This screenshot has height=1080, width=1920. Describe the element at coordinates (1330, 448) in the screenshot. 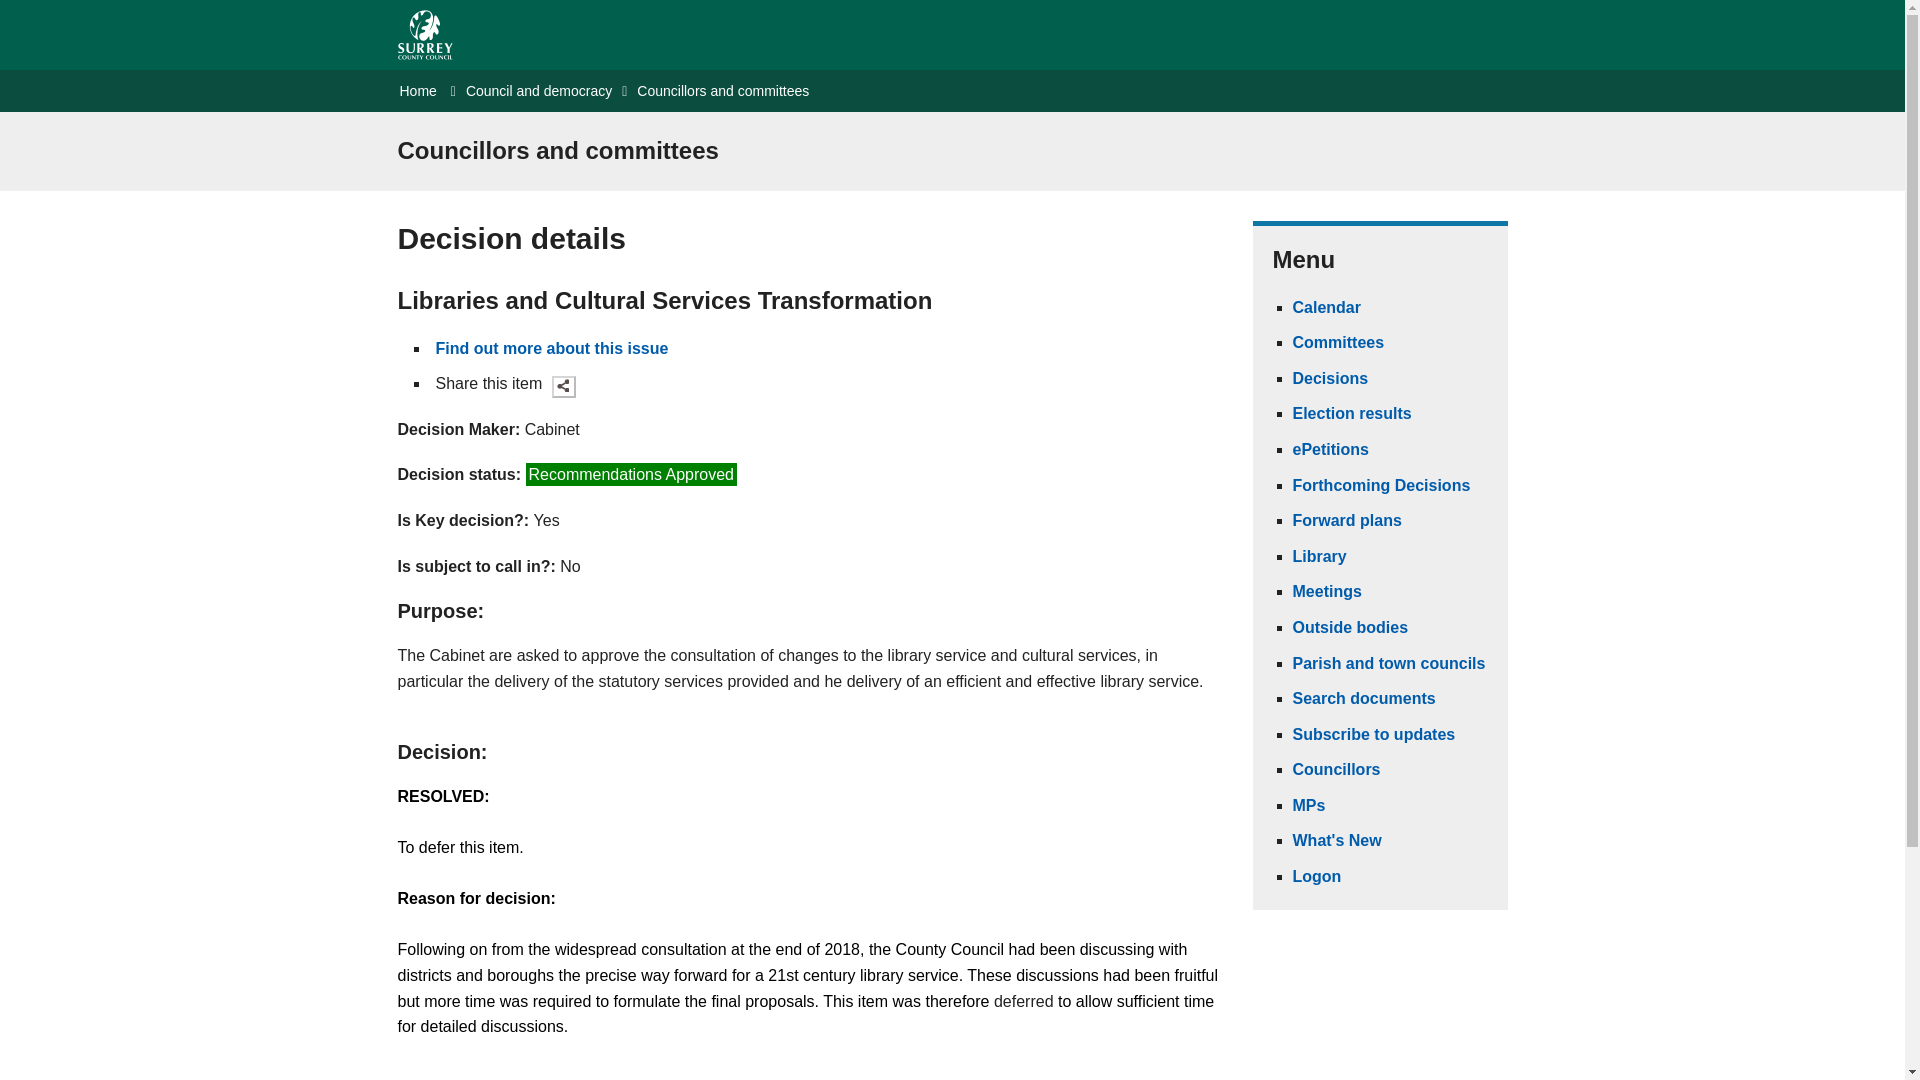

I see `Link to ePetitions` at that location.